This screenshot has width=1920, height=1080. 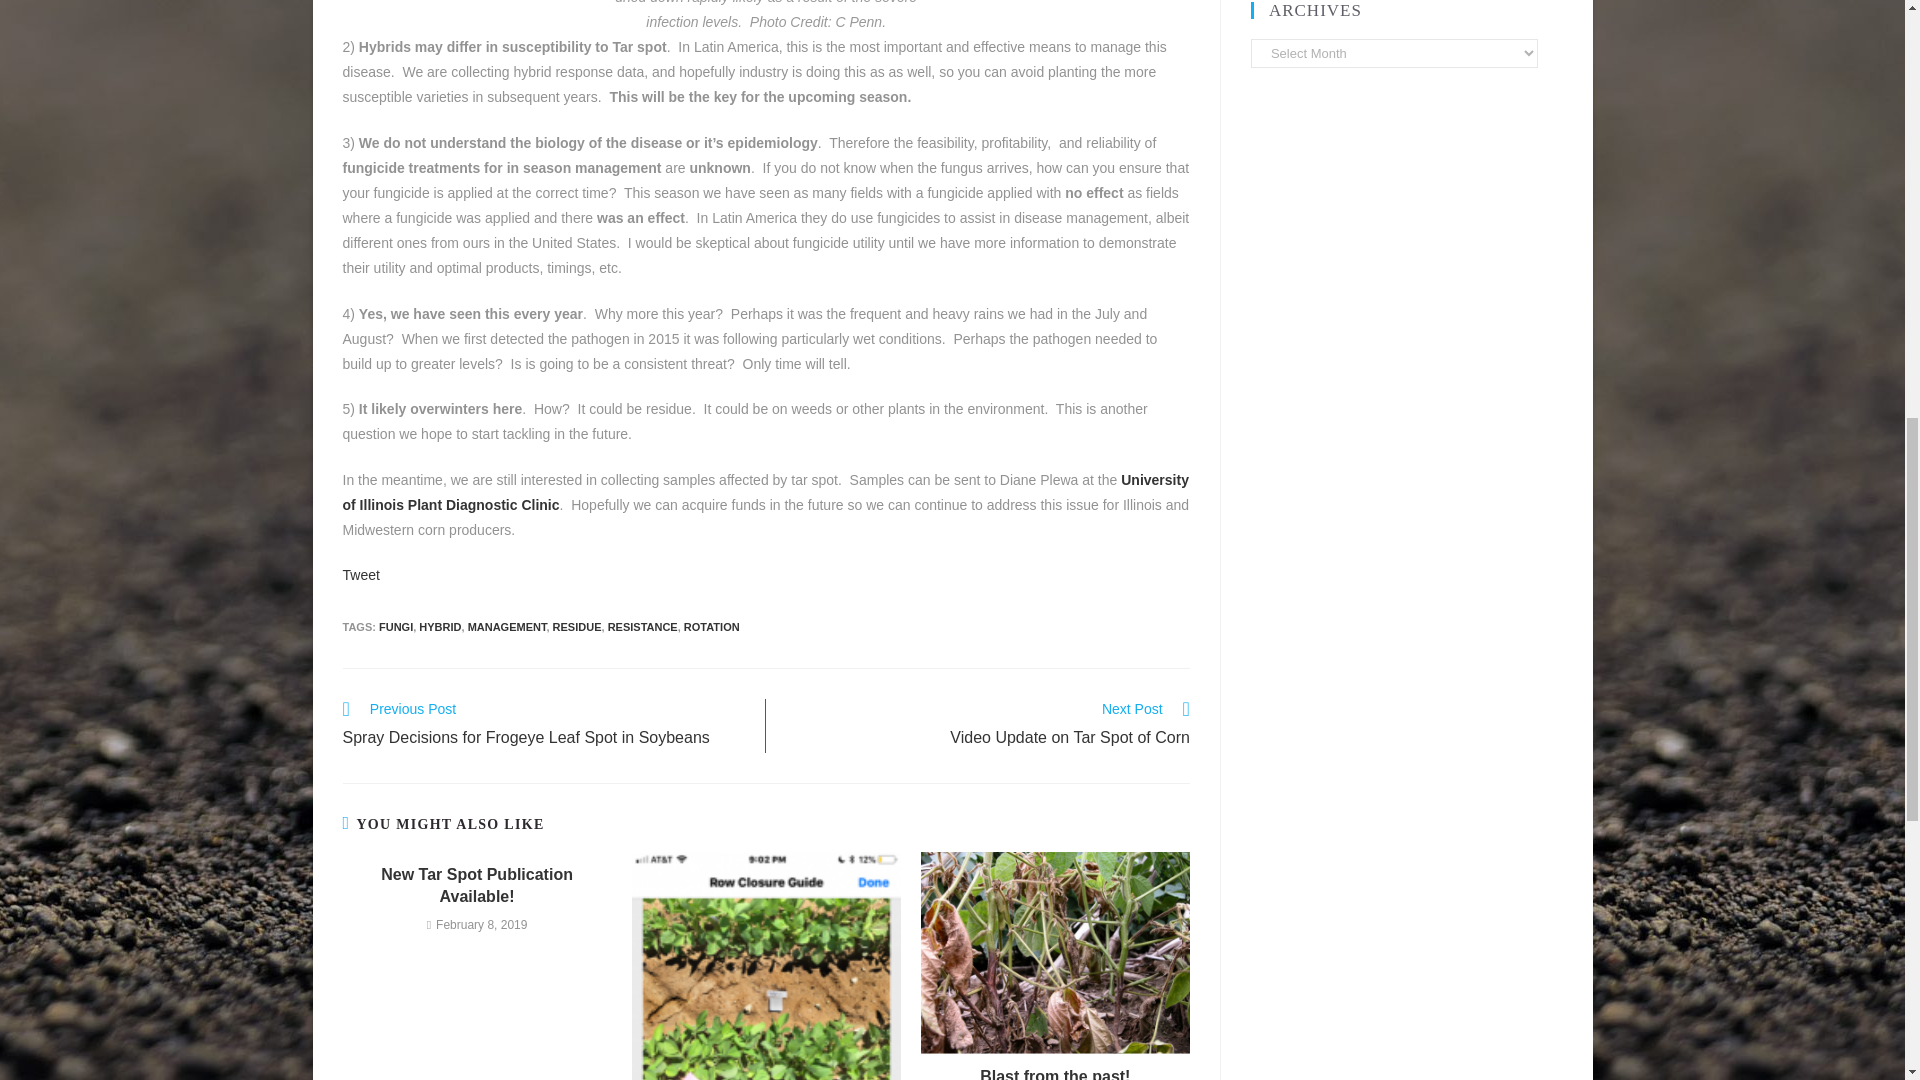 What do you see at coordinates (642, 626) in the screenshot?
I see `RESISTANCE` at bounding box center [642, 626].